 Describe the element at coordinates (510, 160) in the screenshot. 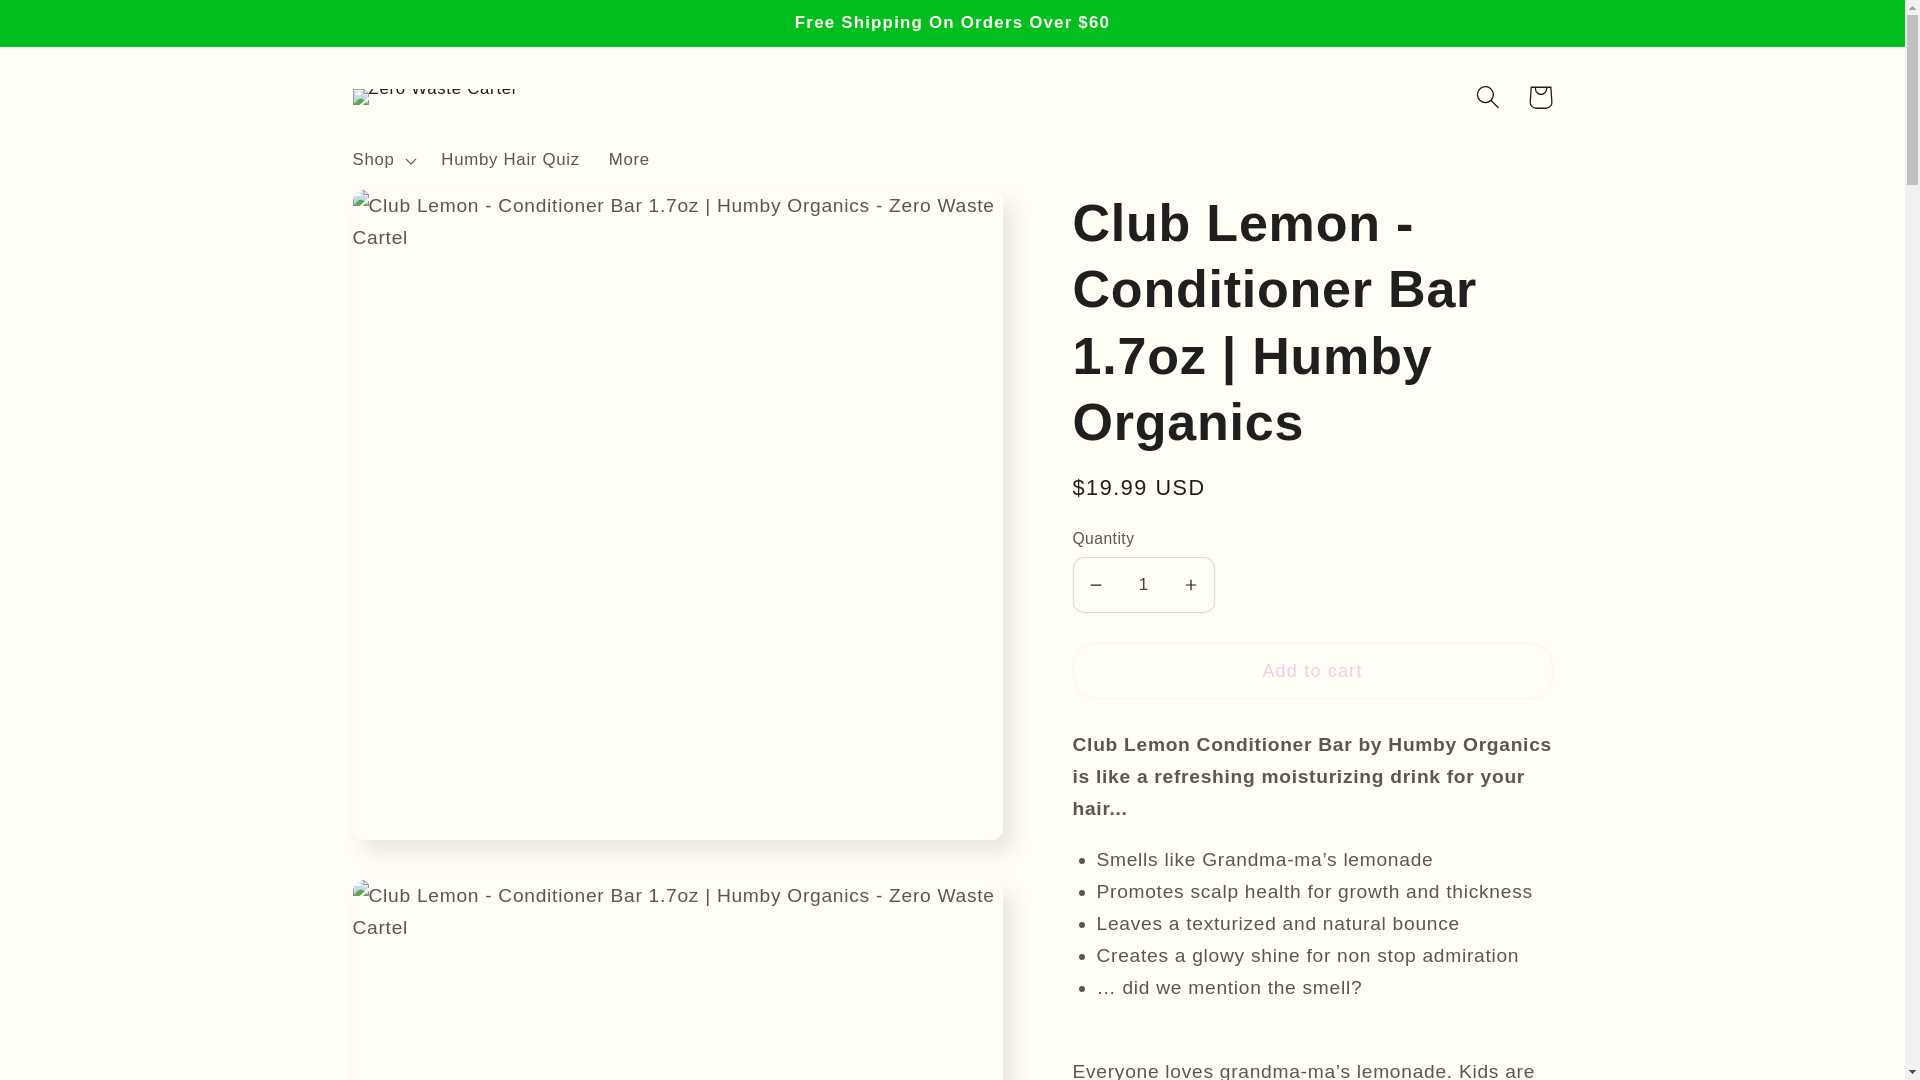

I see `Humby Hair Quiz` at that location.